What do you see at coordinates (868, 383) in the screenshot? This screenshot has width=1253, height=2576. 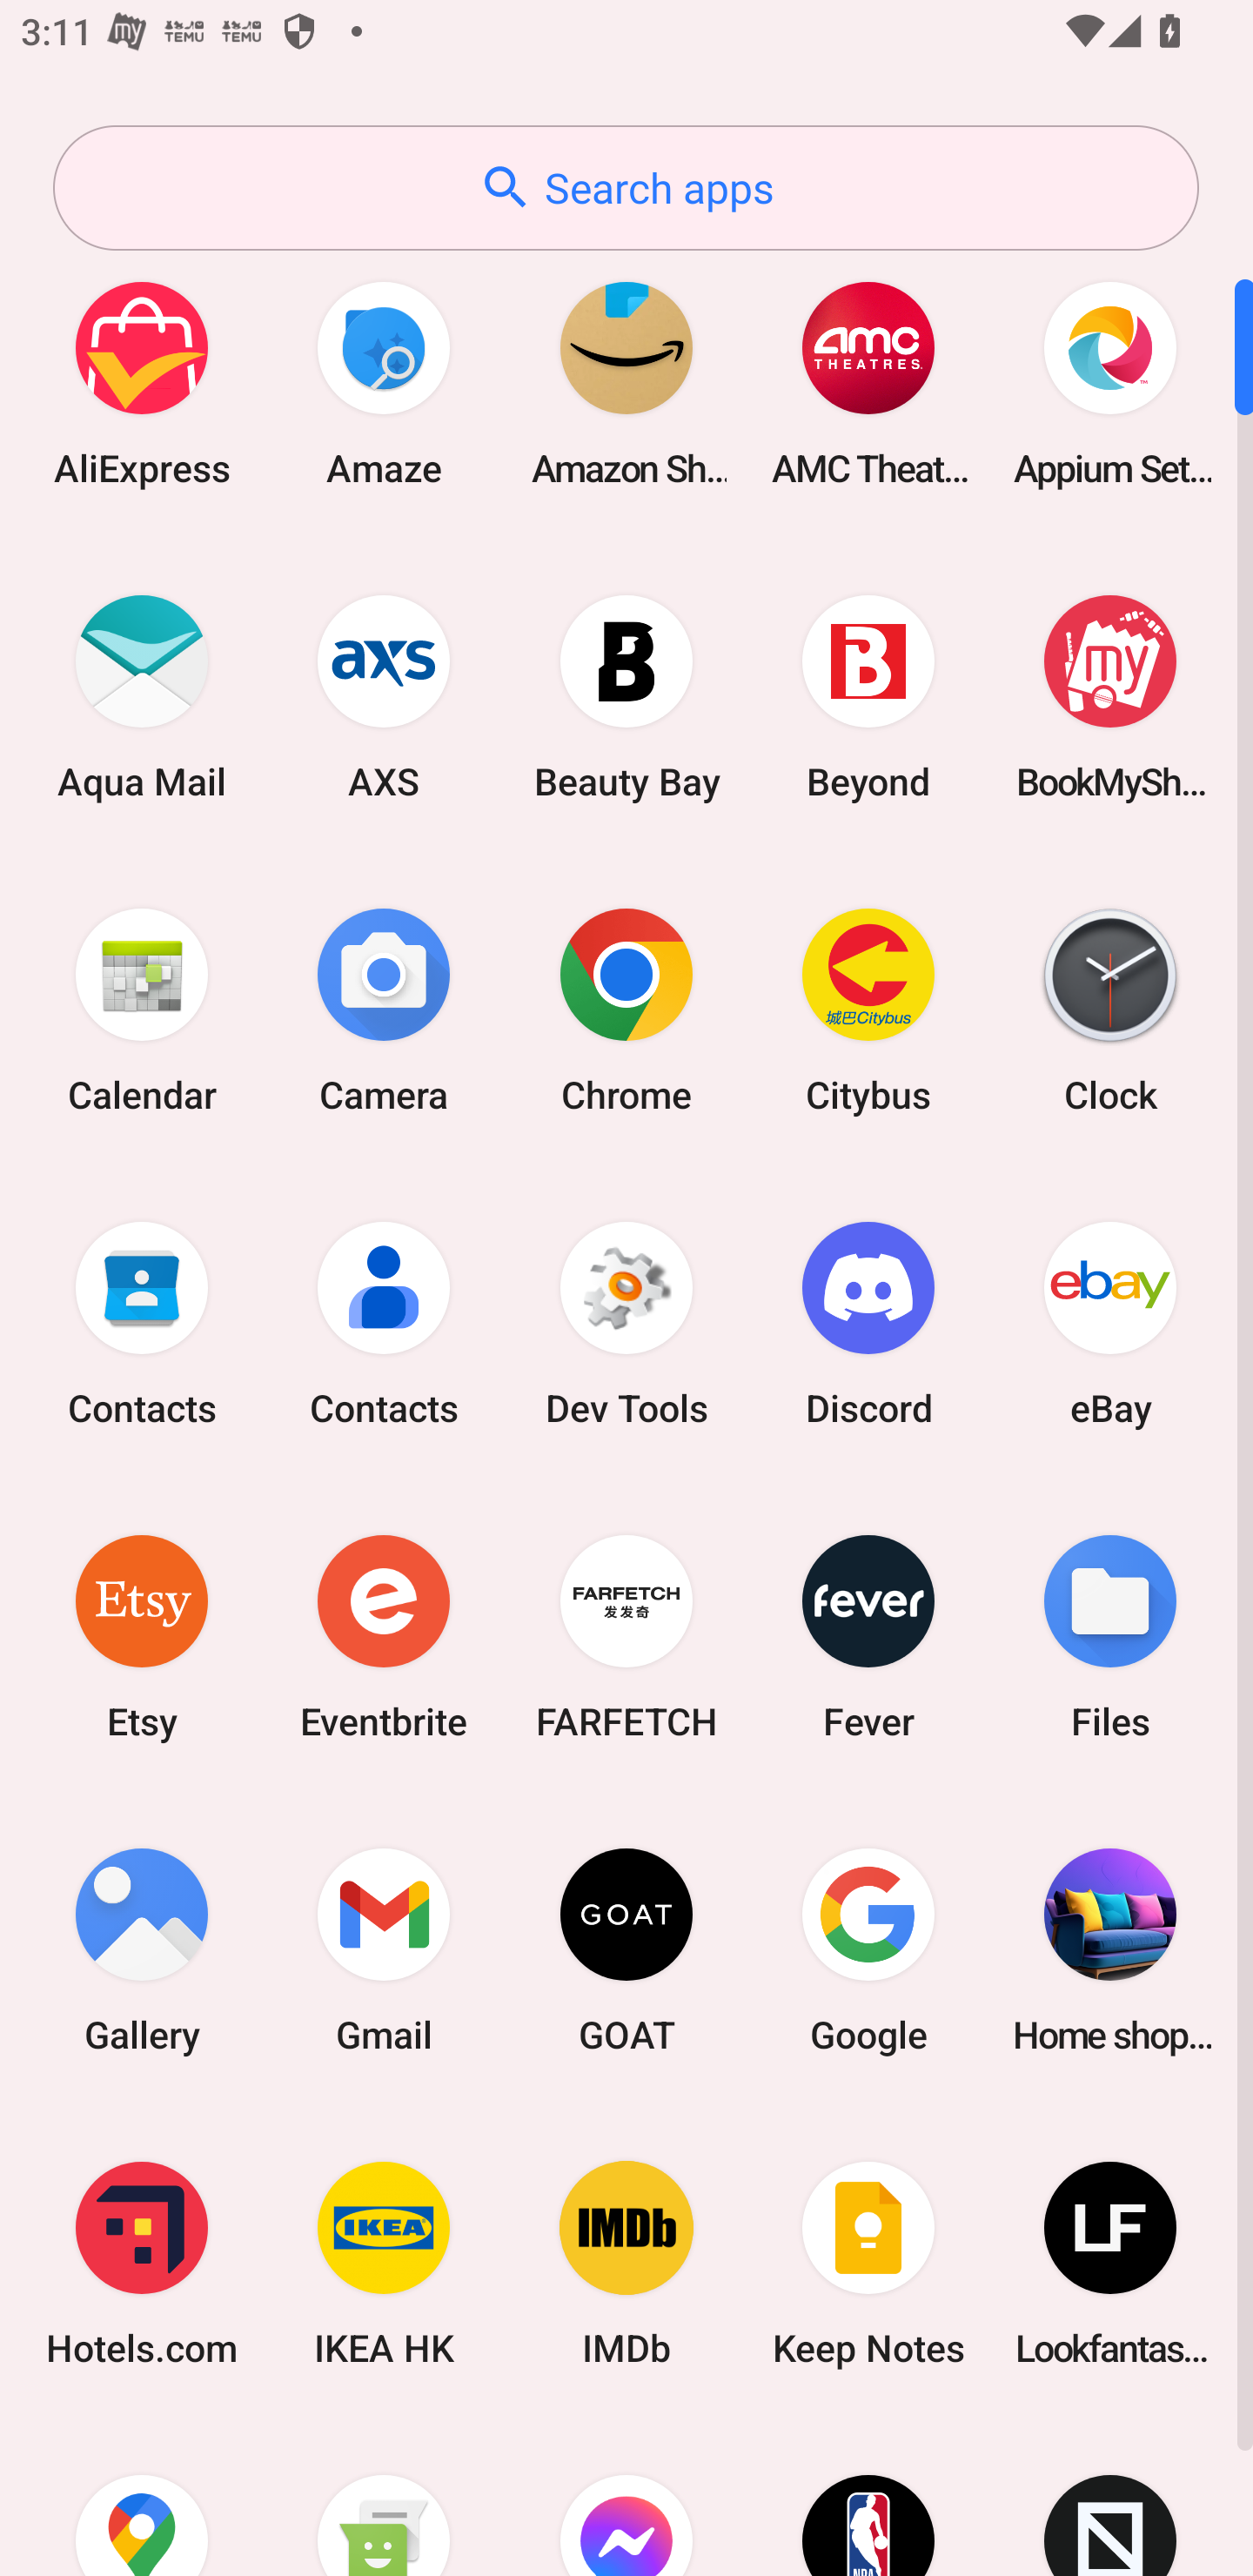 I see `AMC Theatres` at bounding box center [868, 383].